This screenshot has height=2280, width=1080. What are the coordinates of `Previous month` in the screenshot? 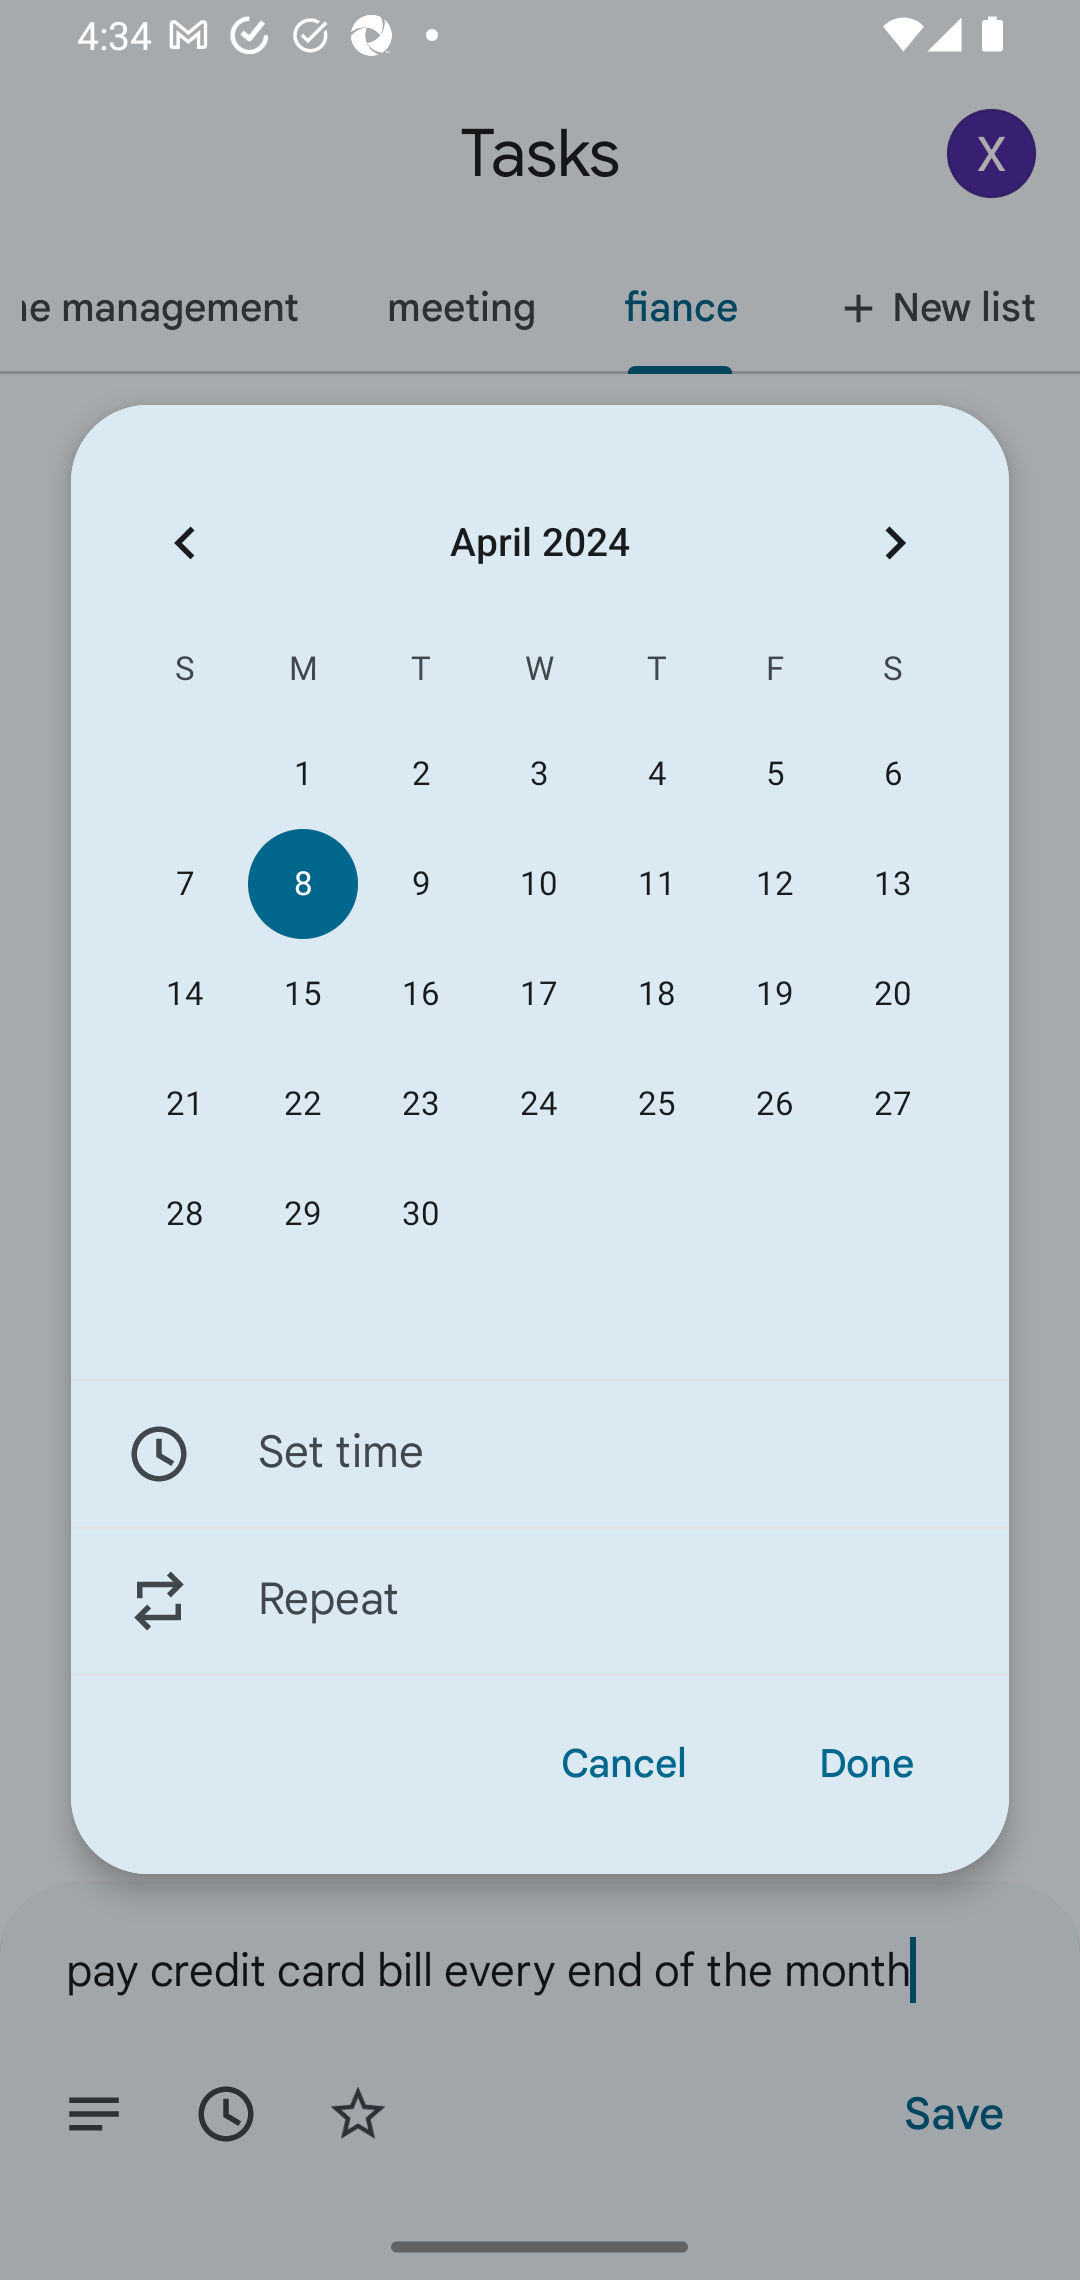 It's located at (184, 542).